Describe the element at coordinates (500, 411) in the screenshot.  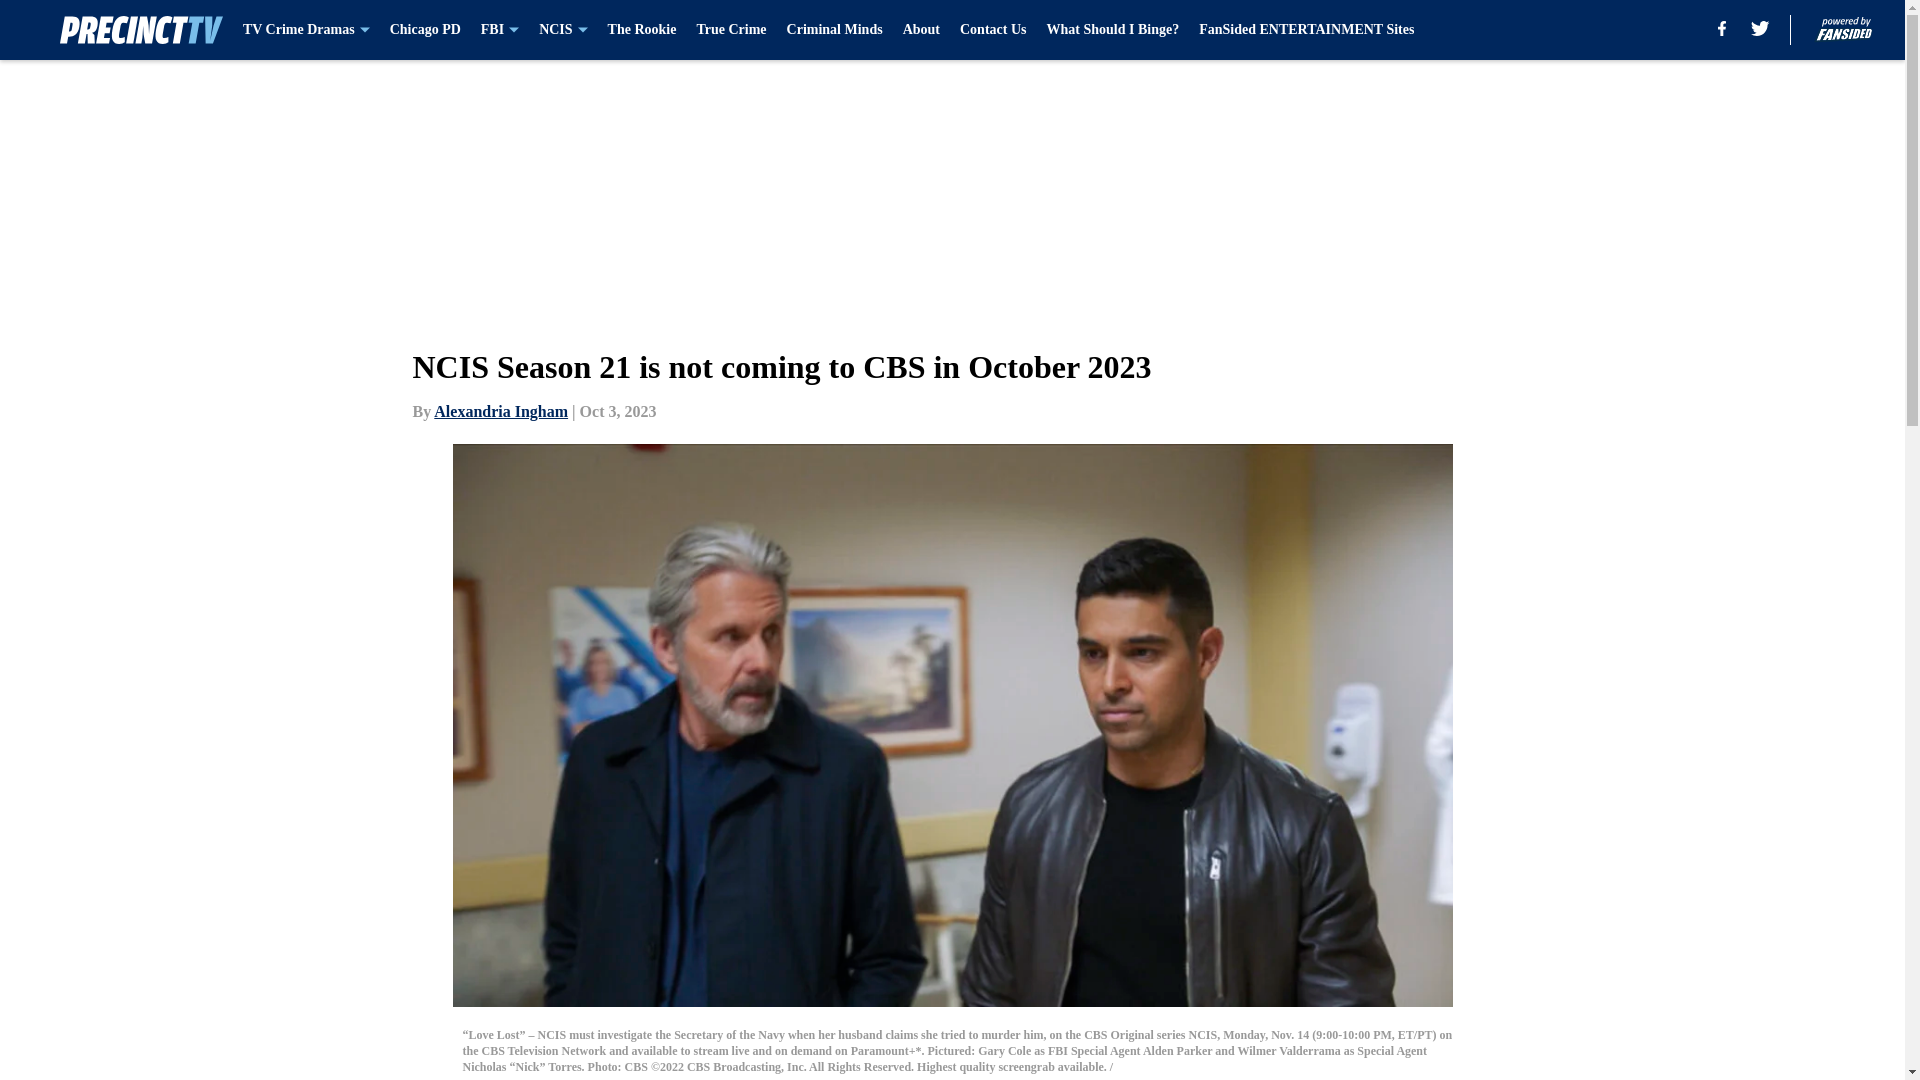
I see `Alexandria Ingham` at that location.